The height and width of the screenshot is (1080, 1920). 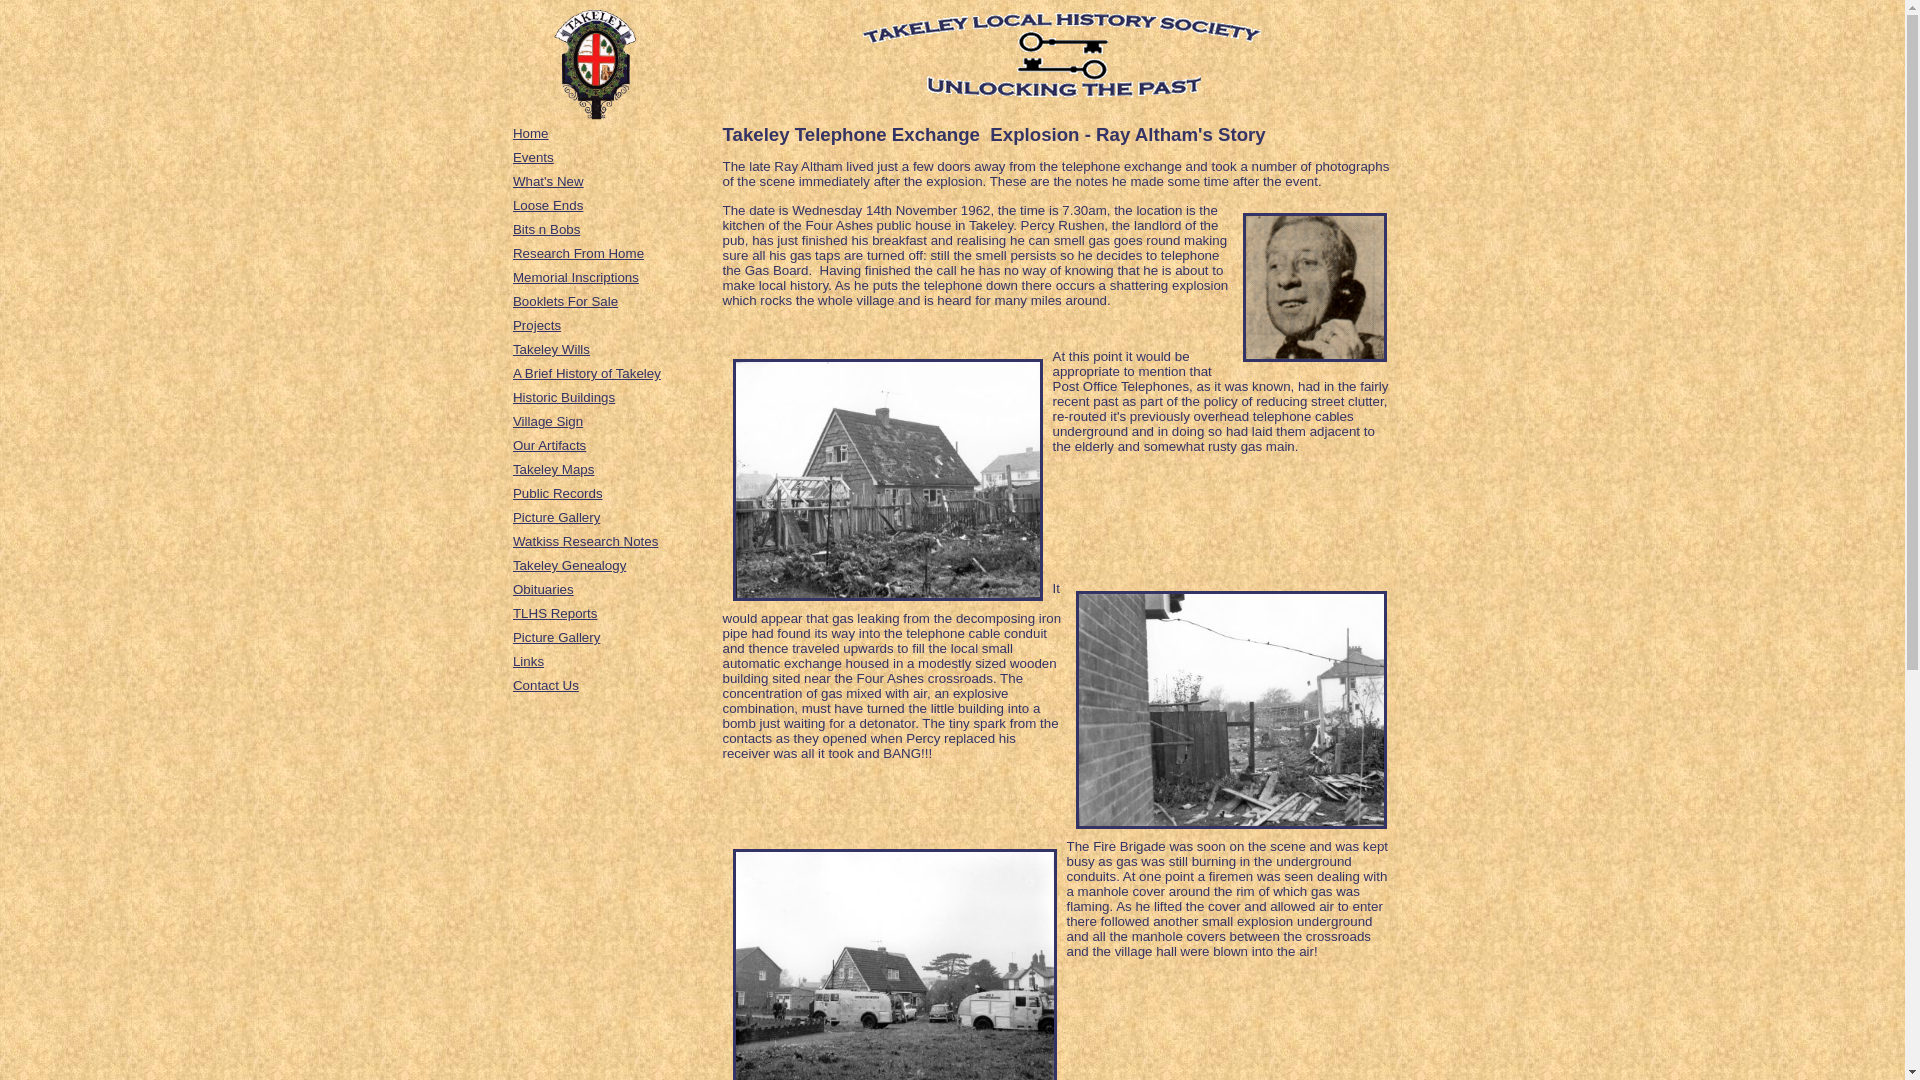 What do you see at coordinates (576, 278) in the screenshot?
I see `Memorial Inscriptions` at bounding box center [576, 278].